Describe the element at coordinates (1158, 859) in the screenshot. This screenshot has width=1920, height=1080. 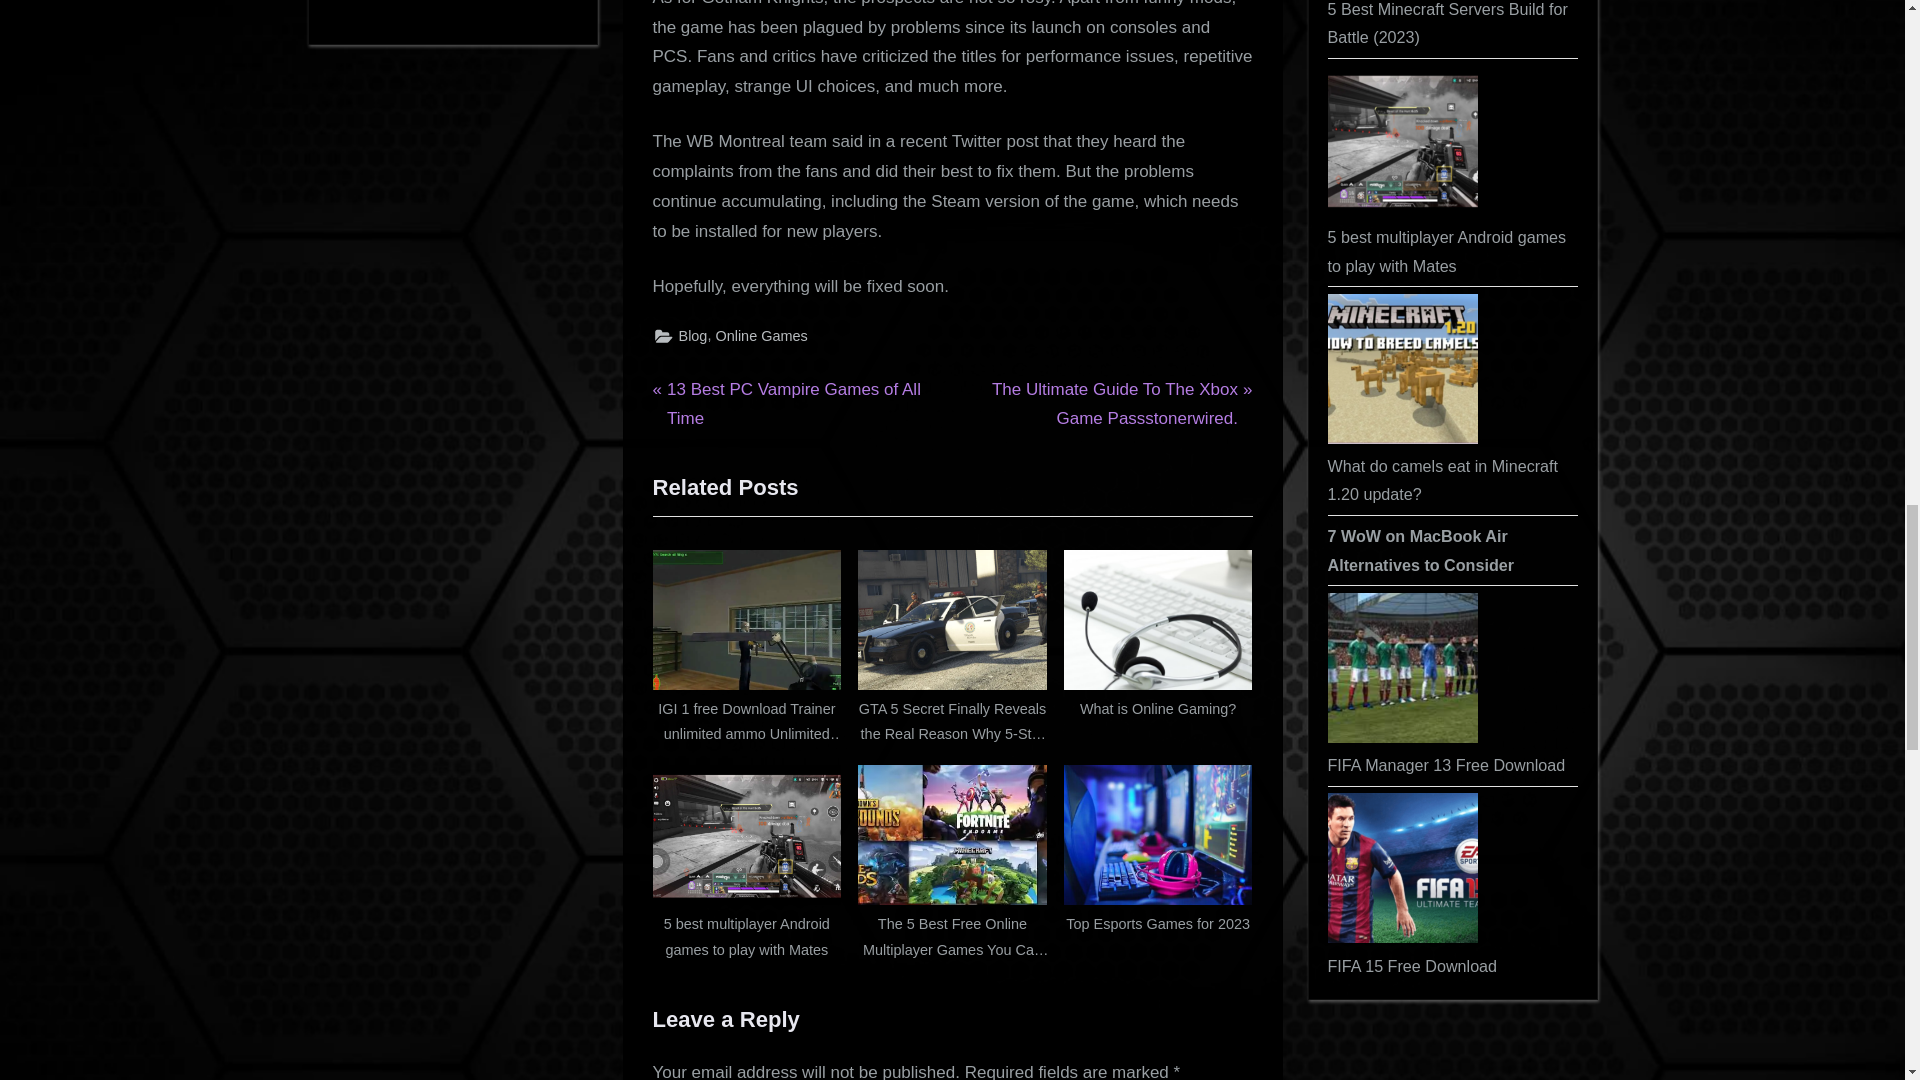
I see `Online Games` at that location.